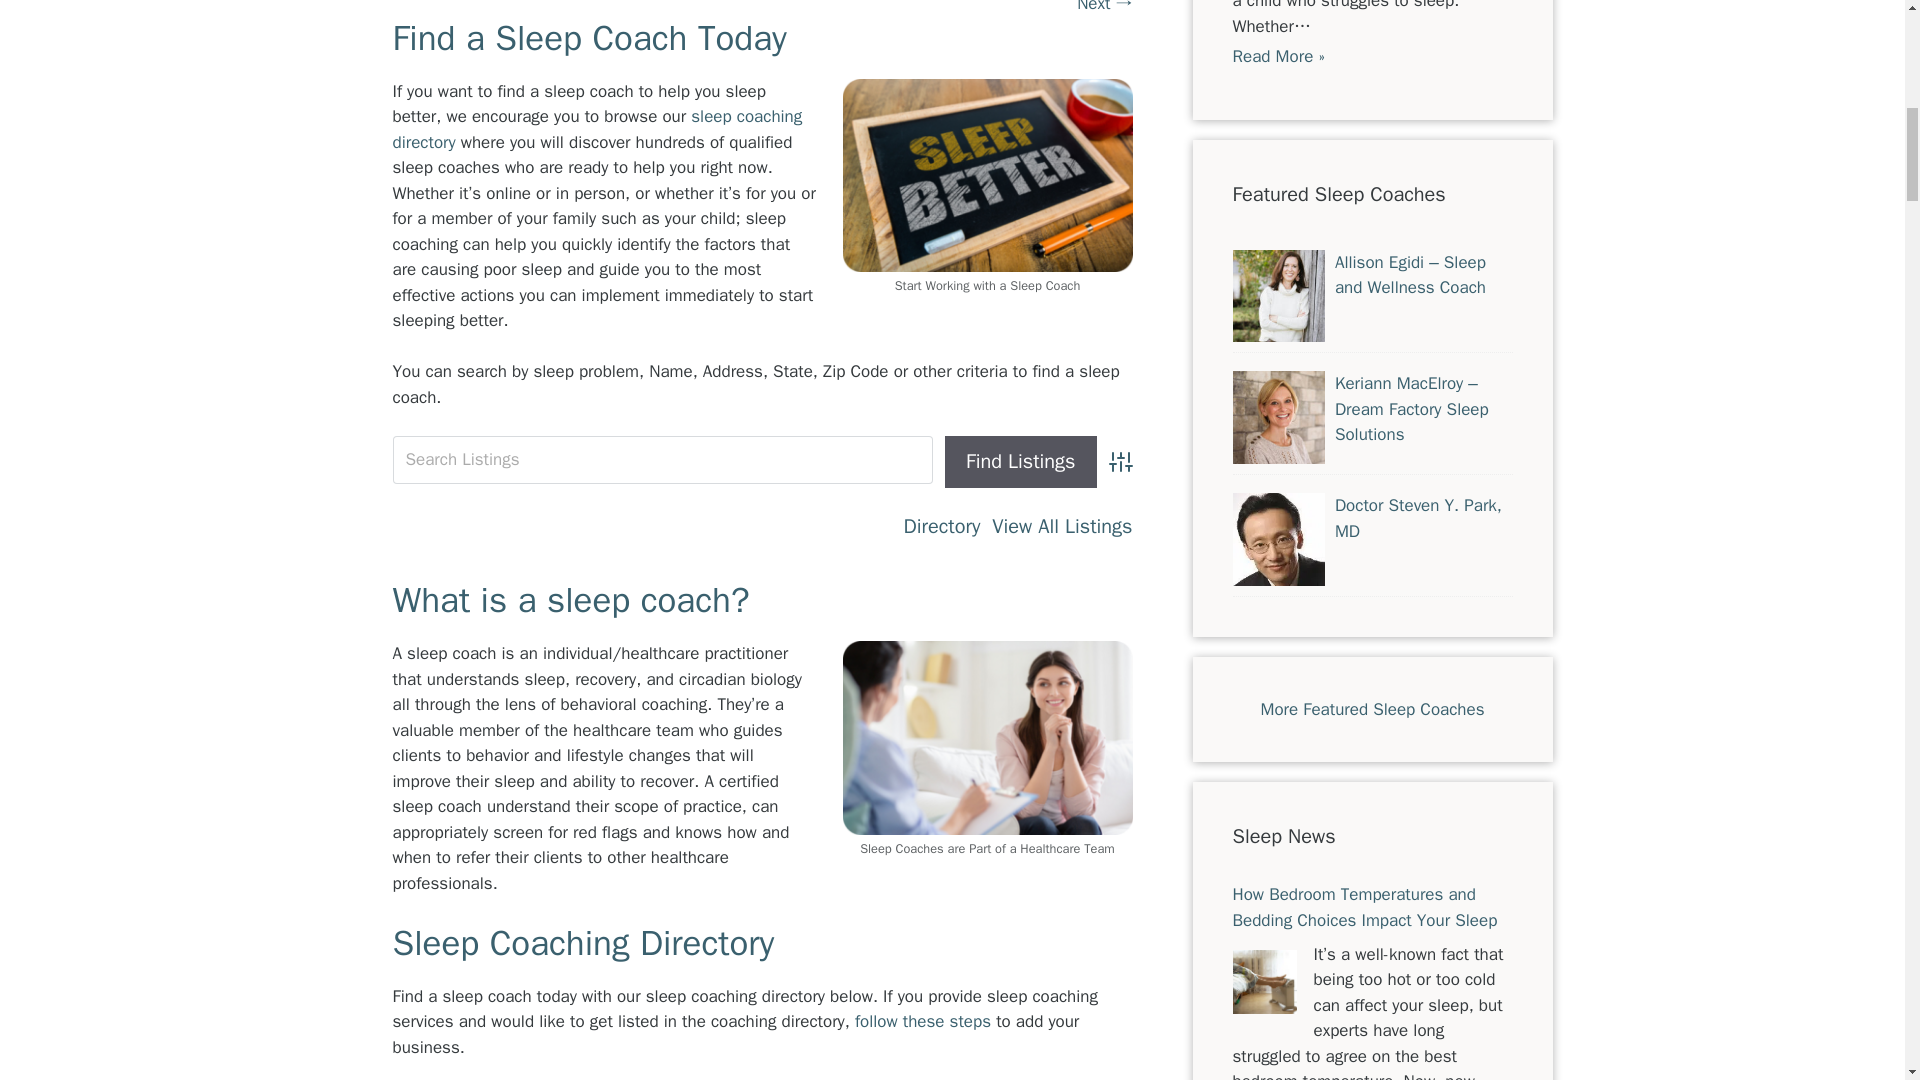  What do you see at coordinates (922, 1021) in the screenshot?
I see `follow these steps` at bounding box center [922, 1021].